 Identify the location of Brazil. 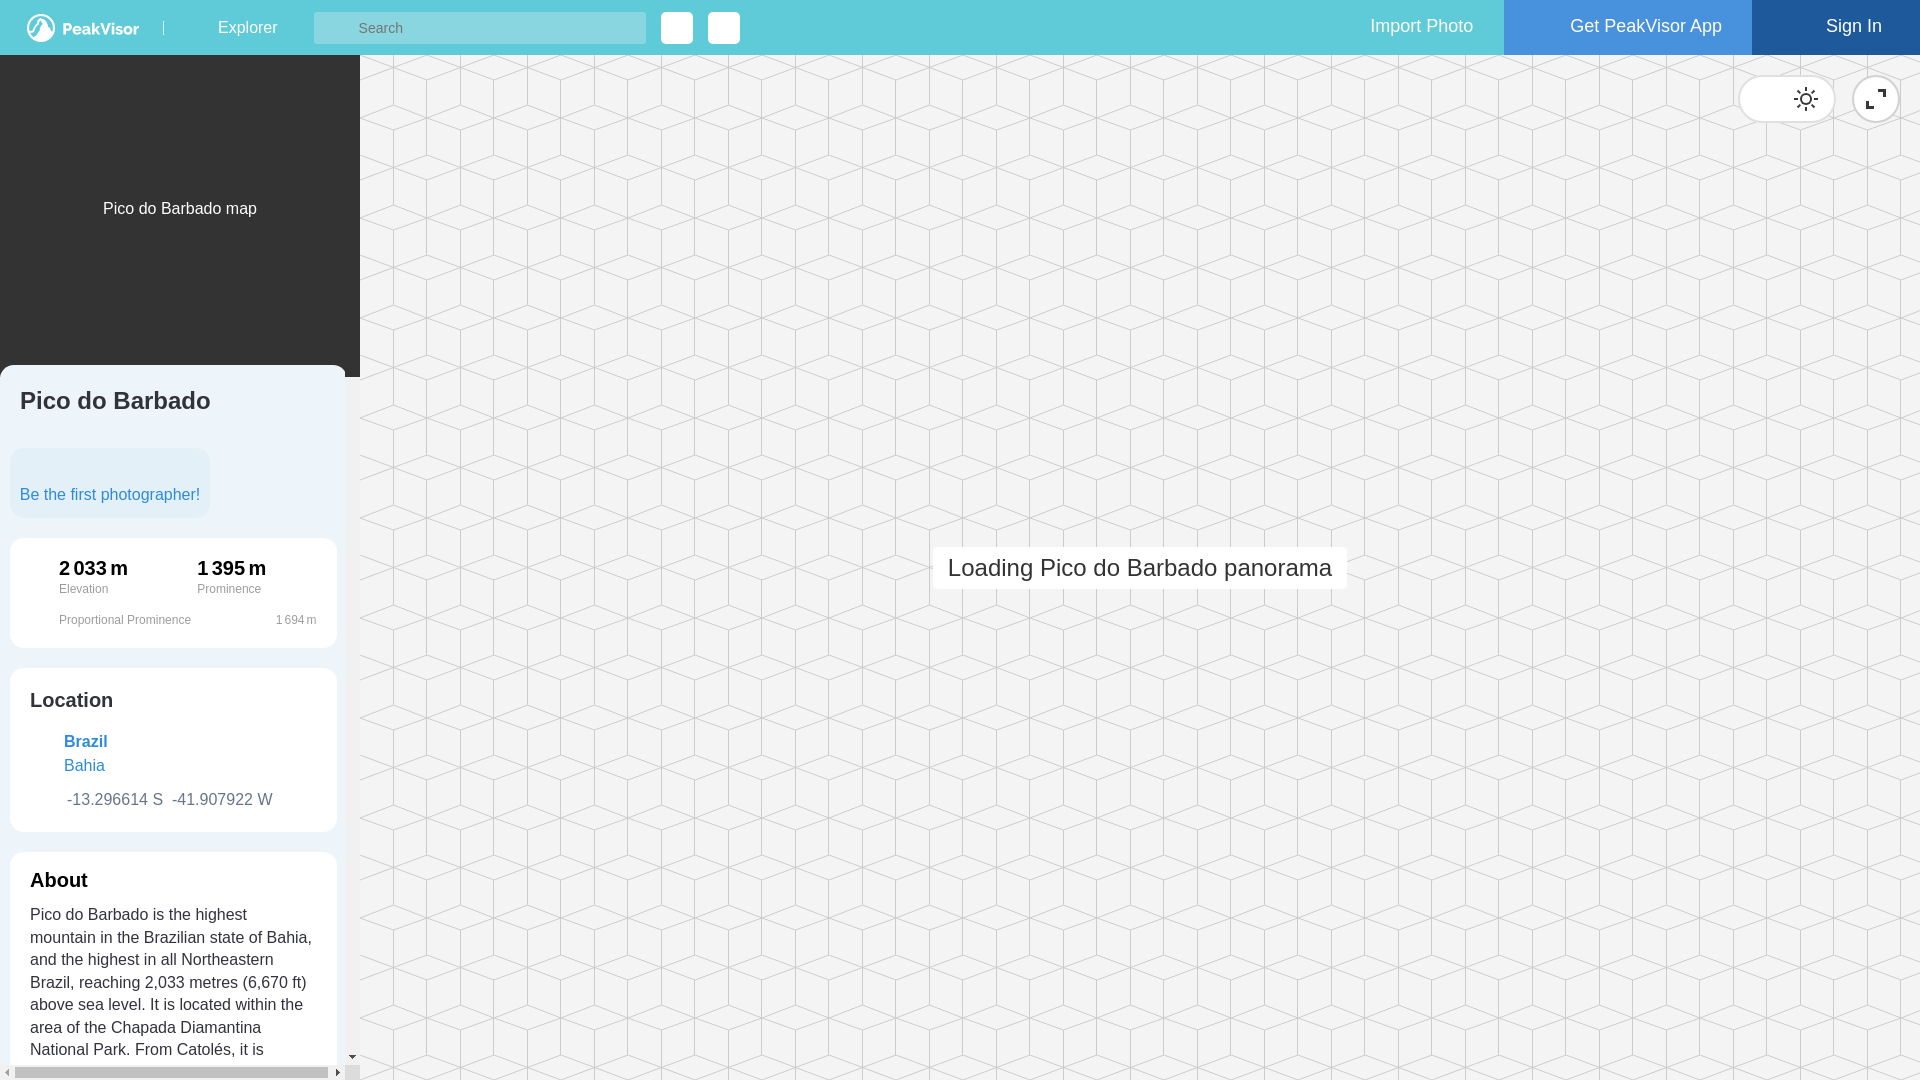
(85, 741).